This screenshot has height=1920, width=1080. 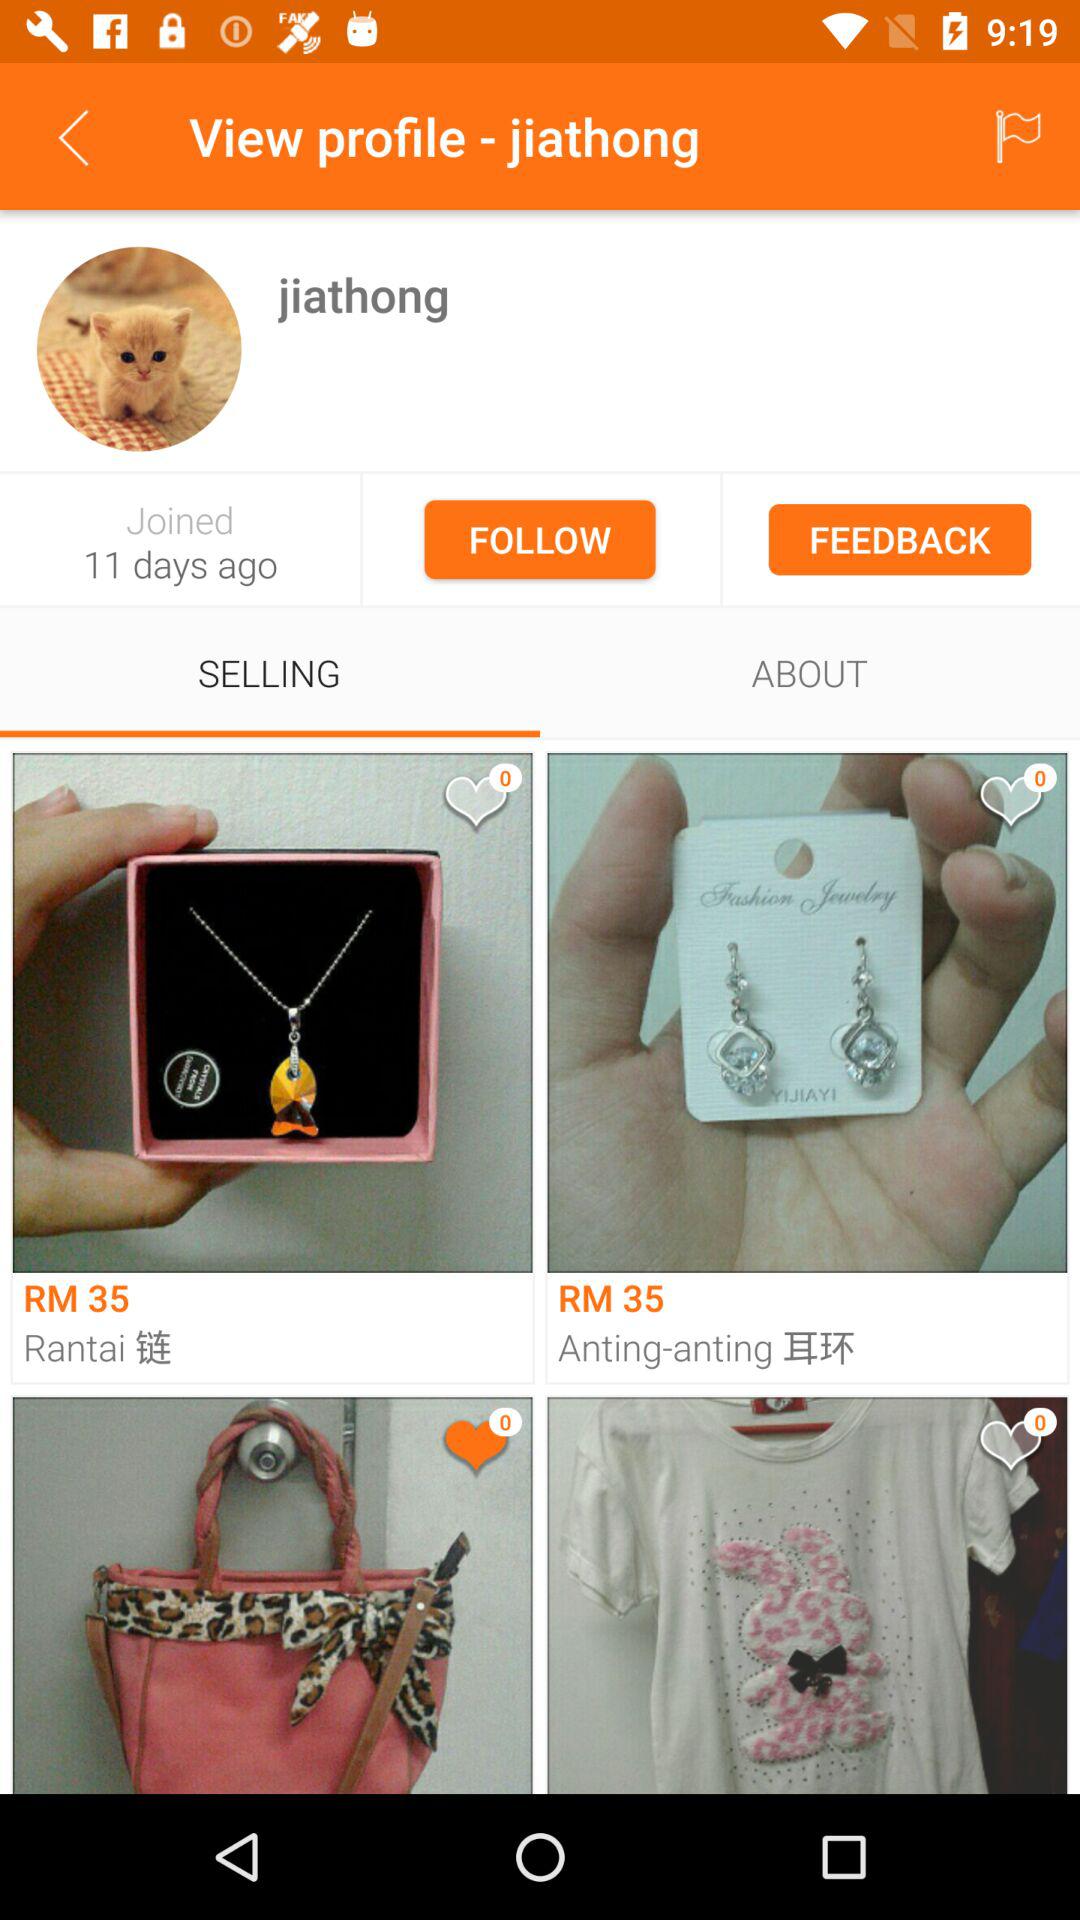 I want to click on inspect profile, so click(x=138, y=348).